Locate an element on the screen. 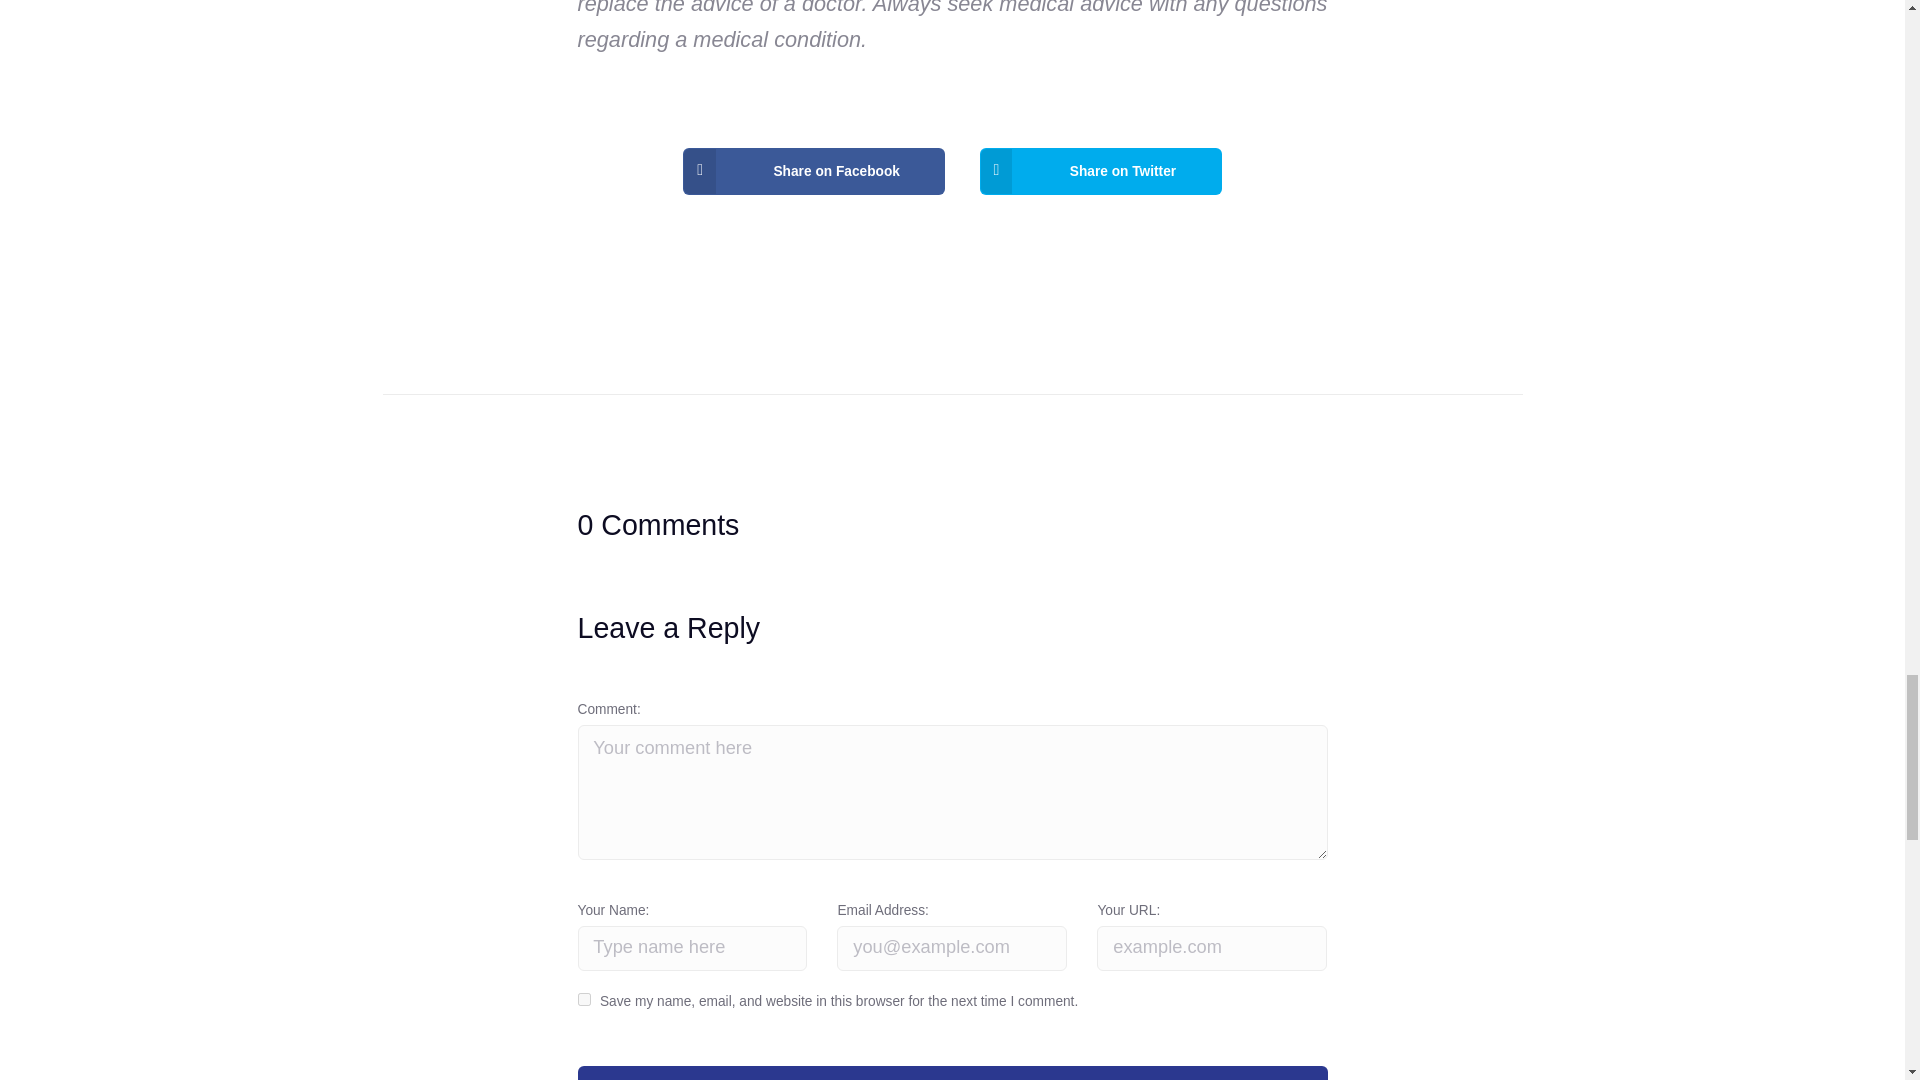 This screenshot has height=1080, width=1920. Share on Twitter is located at coordinates (1100, 171).